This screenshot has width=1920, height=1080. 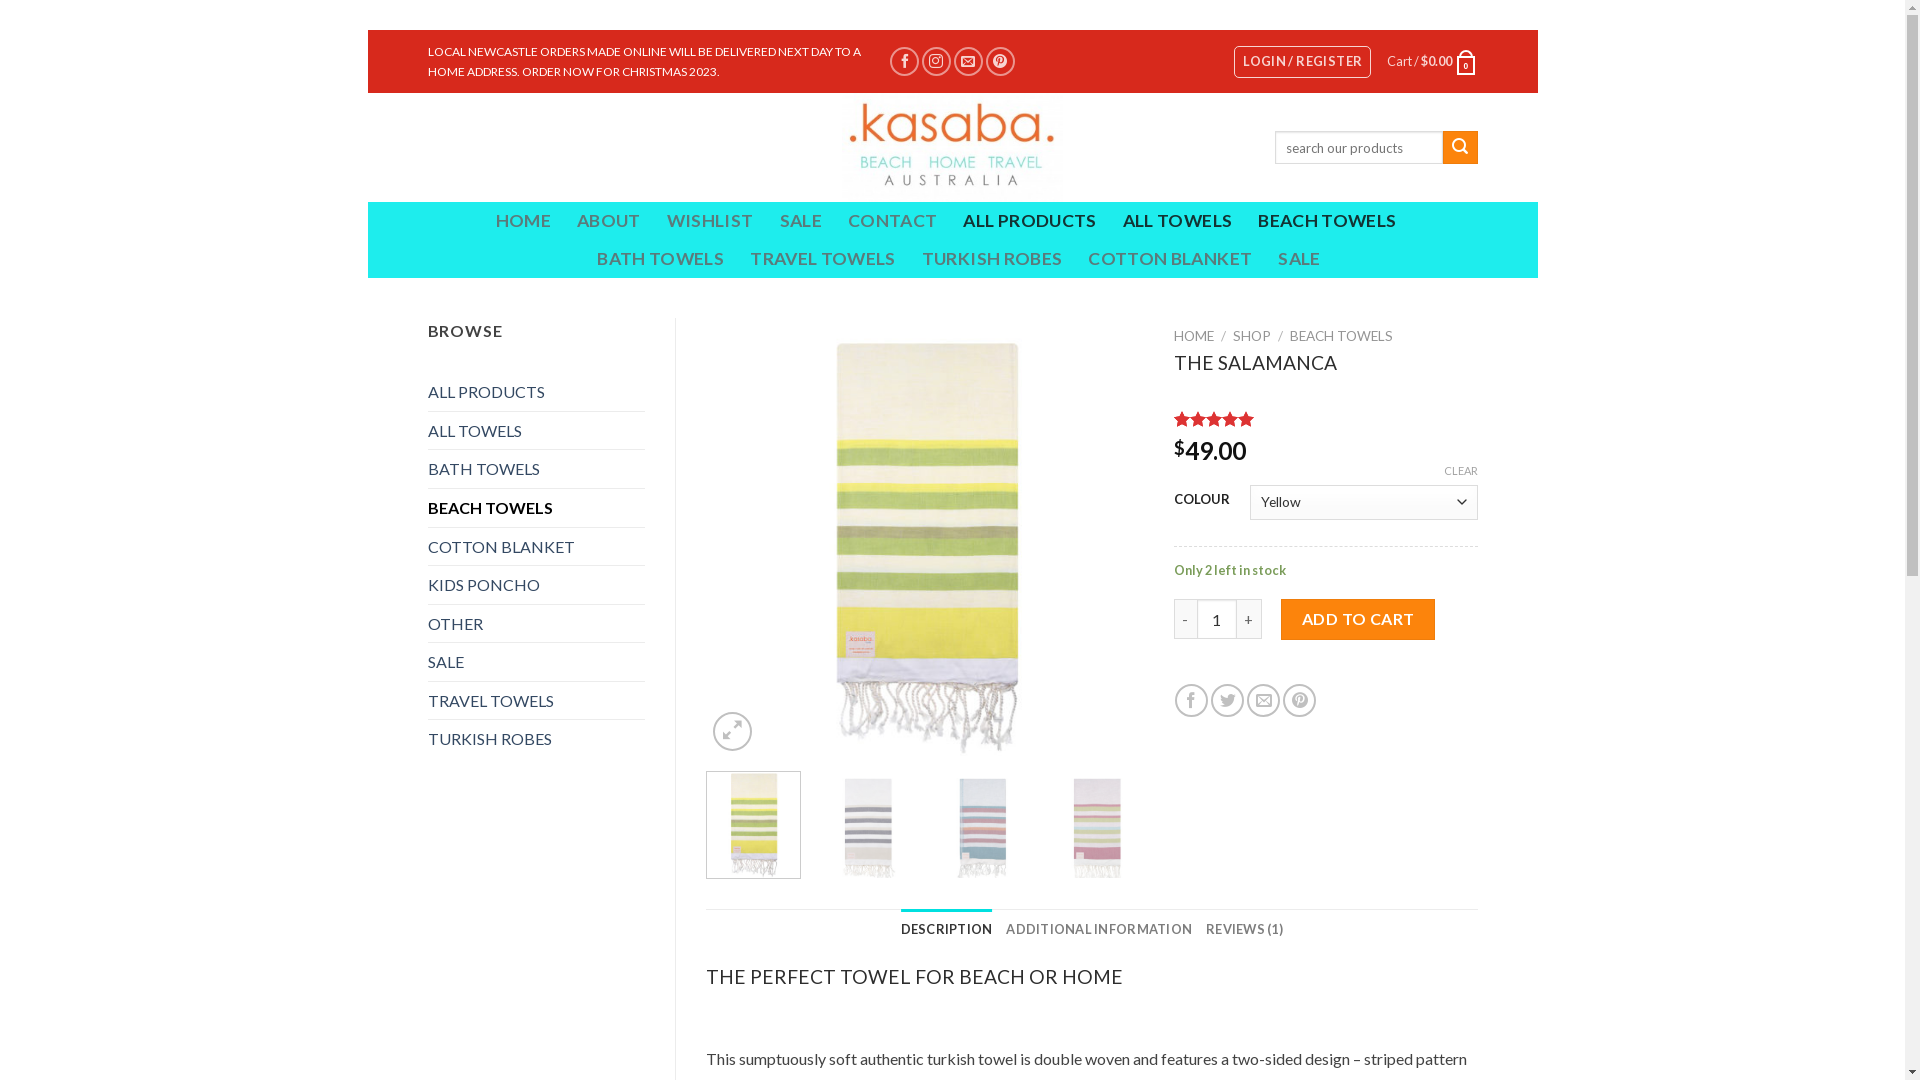 What do you see at coordinates (1302, 62) in the screenshot?
I see `LOGIN / REGISTER` at bounding box center [1302, 62].